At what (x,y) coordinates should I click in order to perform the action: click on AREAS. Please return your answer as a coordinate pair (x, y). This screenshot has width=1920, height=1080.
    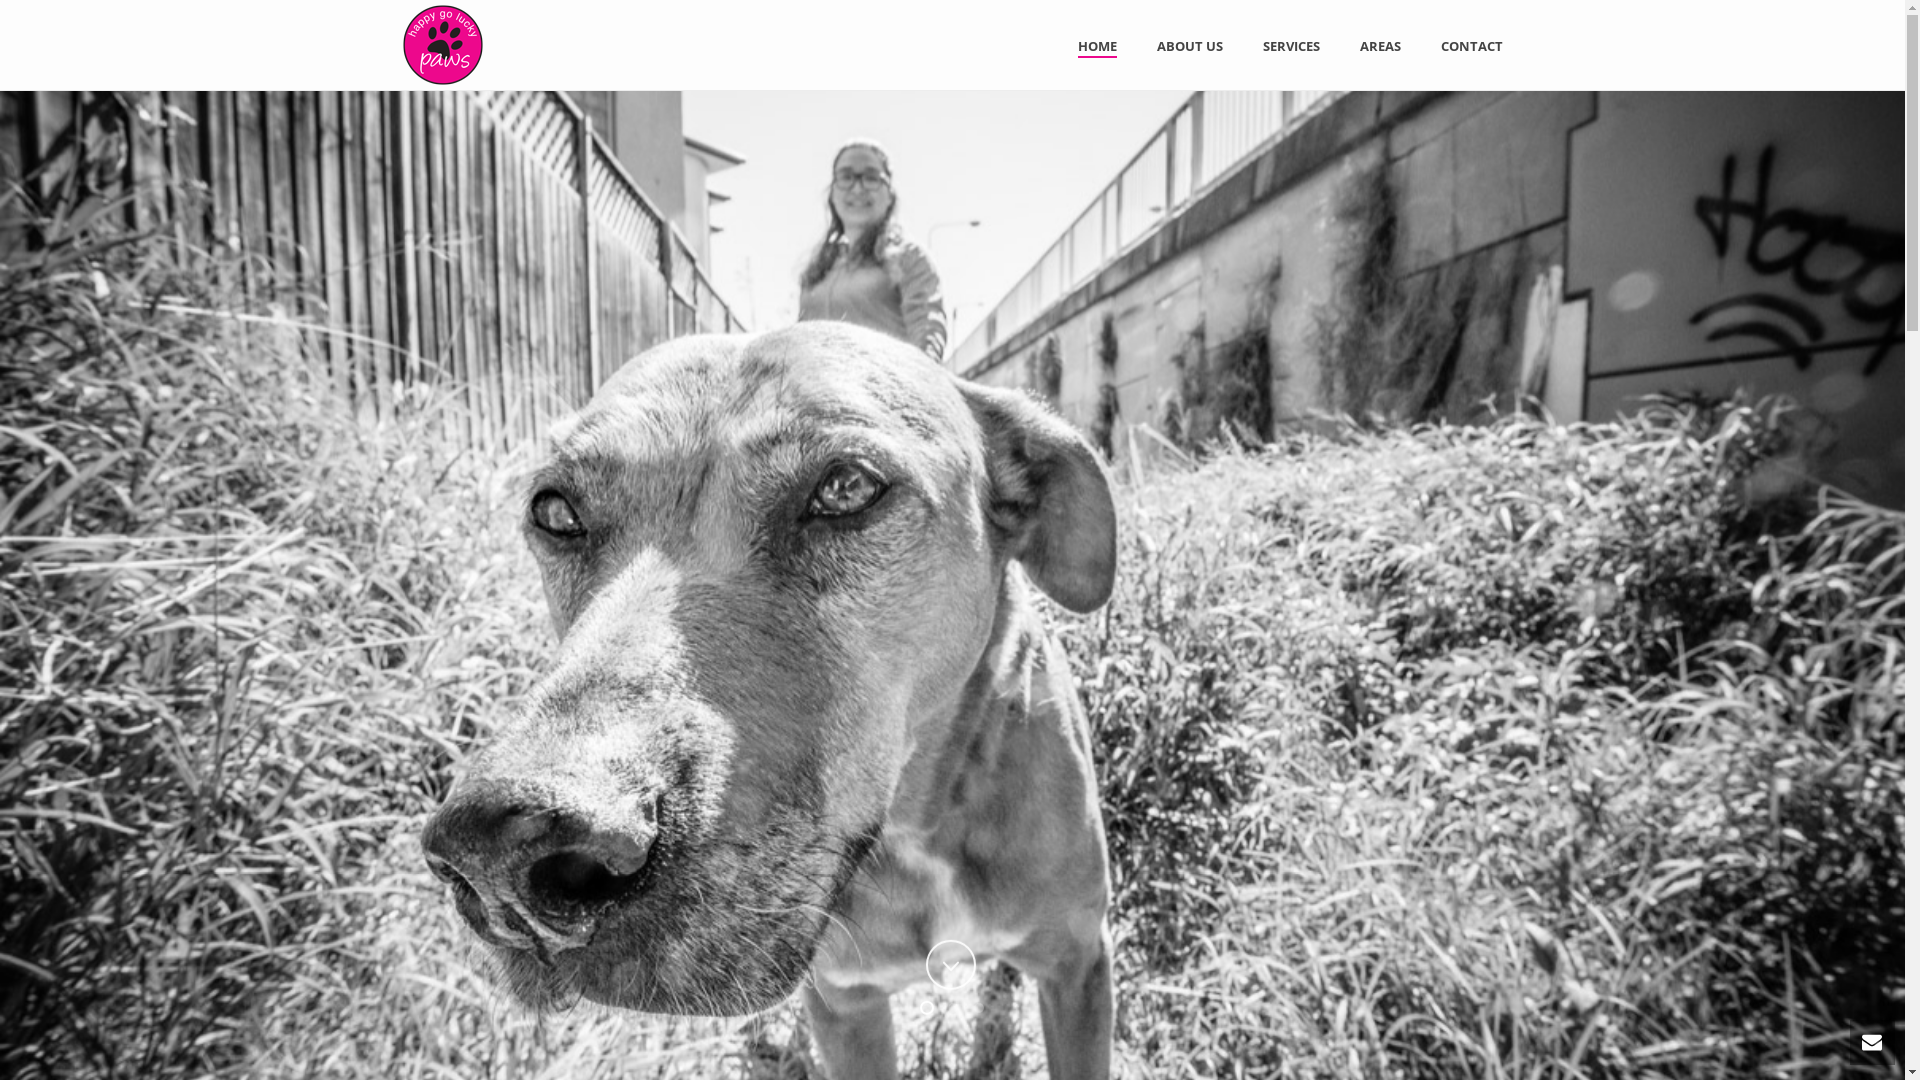
    Looking at the image, I should click on (1380, 46).